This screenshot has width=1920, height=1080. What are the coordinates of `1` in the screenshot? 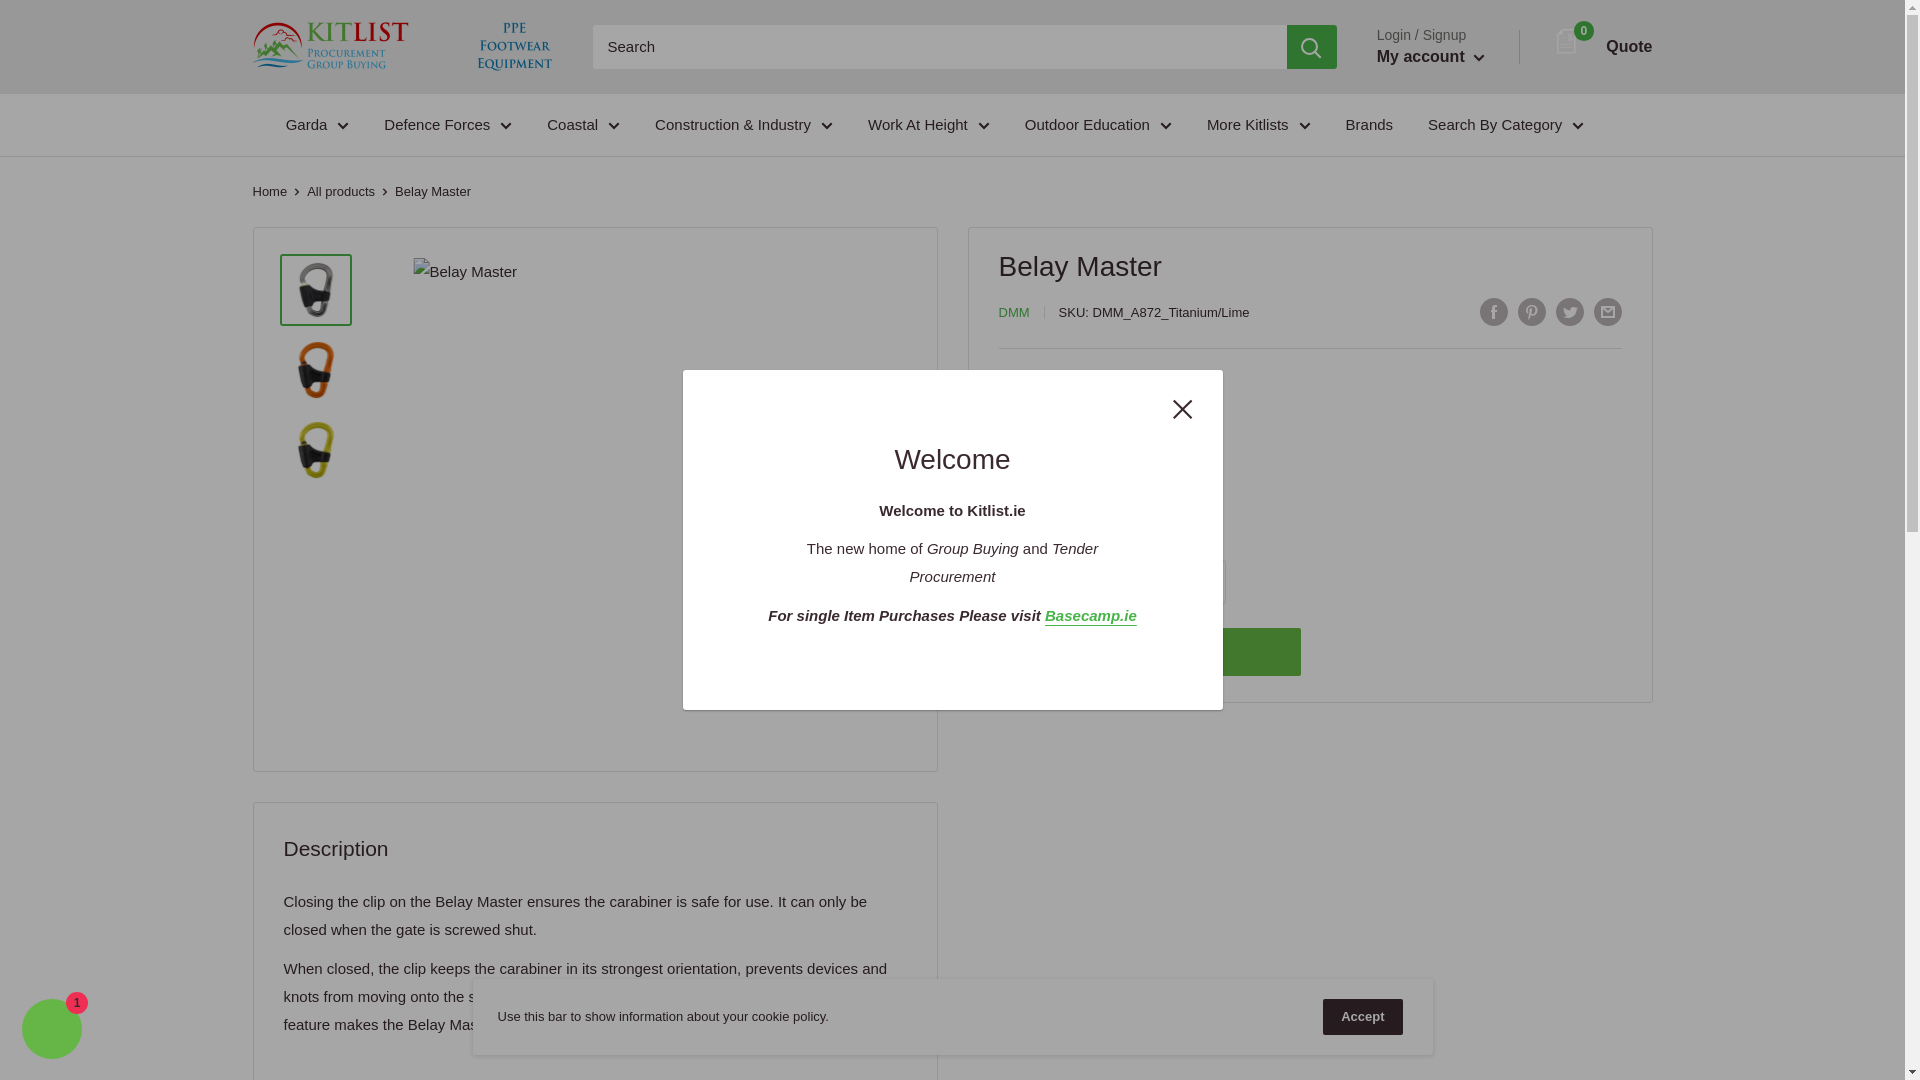 It's located at (1150, 581).